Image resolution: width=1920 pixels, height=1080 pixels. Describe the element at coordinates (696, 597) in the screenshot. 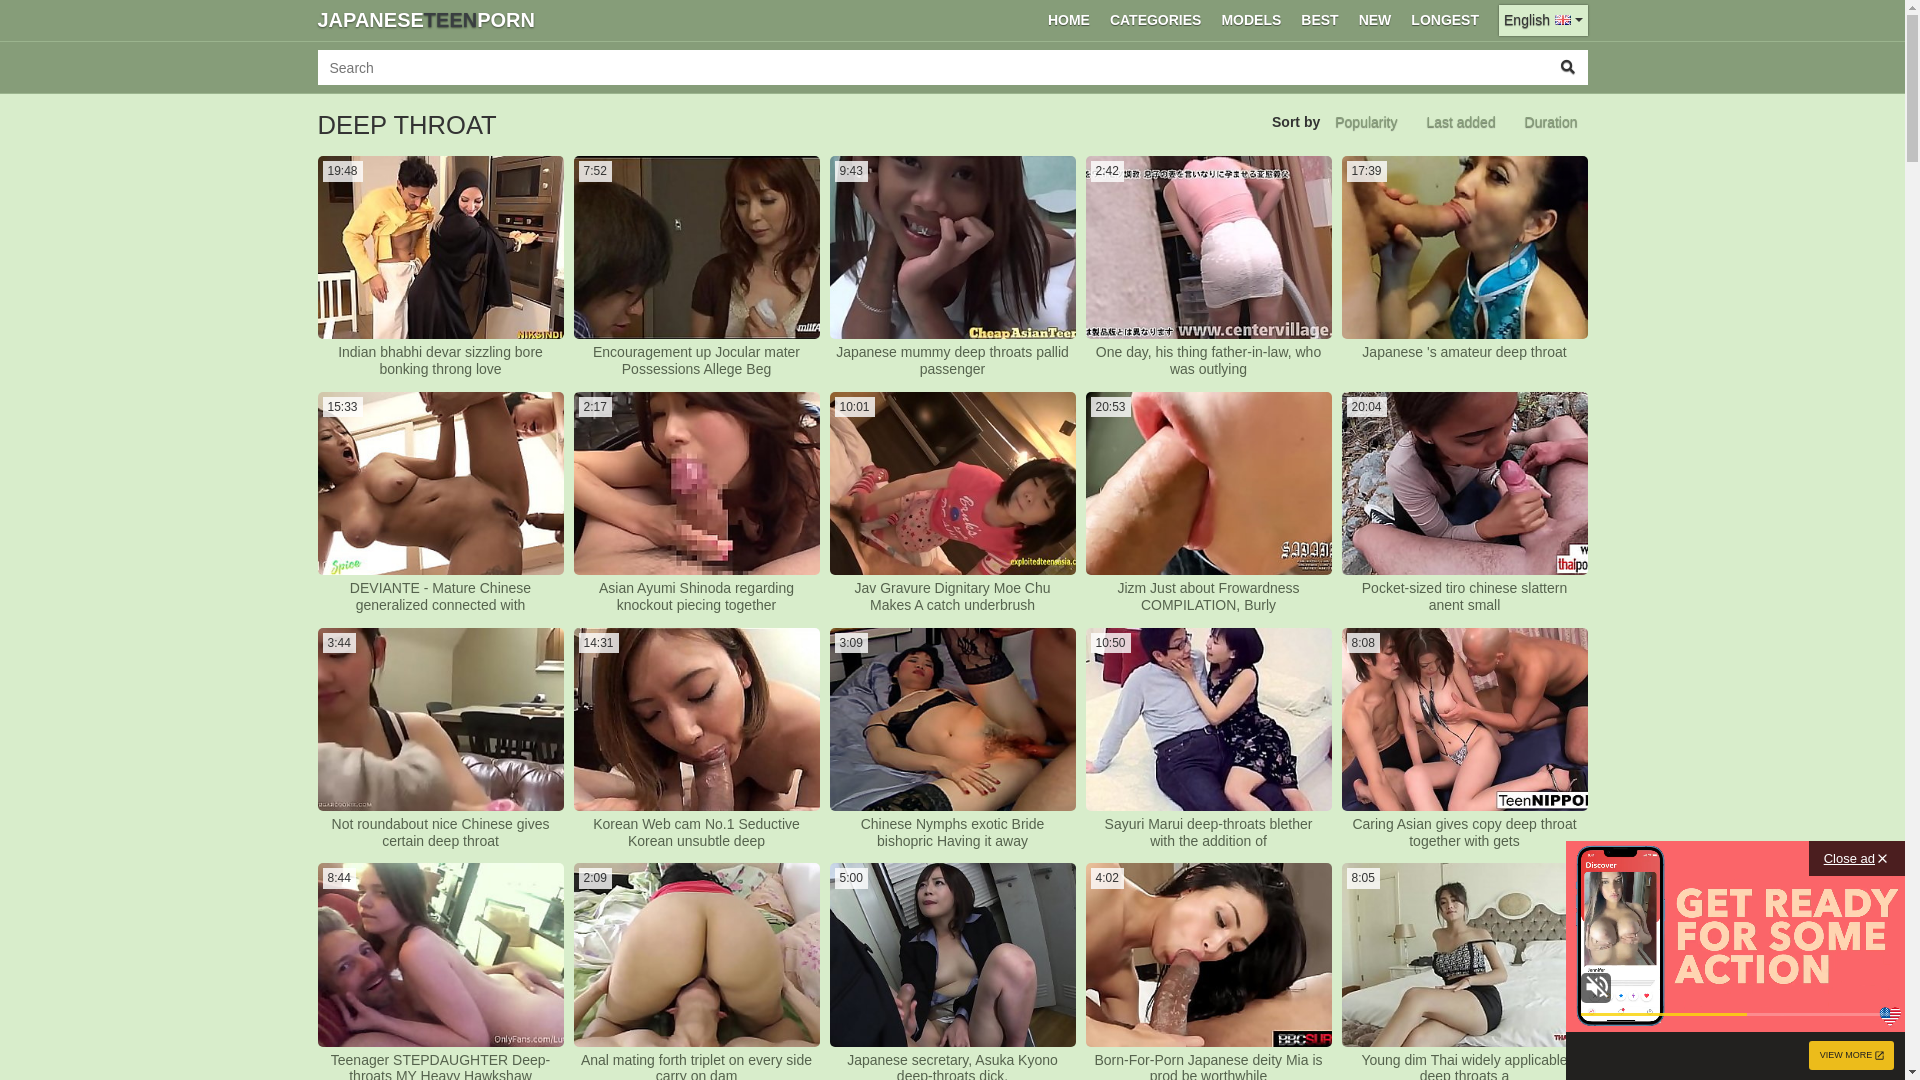

I see `Asian Ayumi Shinoda regarding knockout piecing together` at that location.